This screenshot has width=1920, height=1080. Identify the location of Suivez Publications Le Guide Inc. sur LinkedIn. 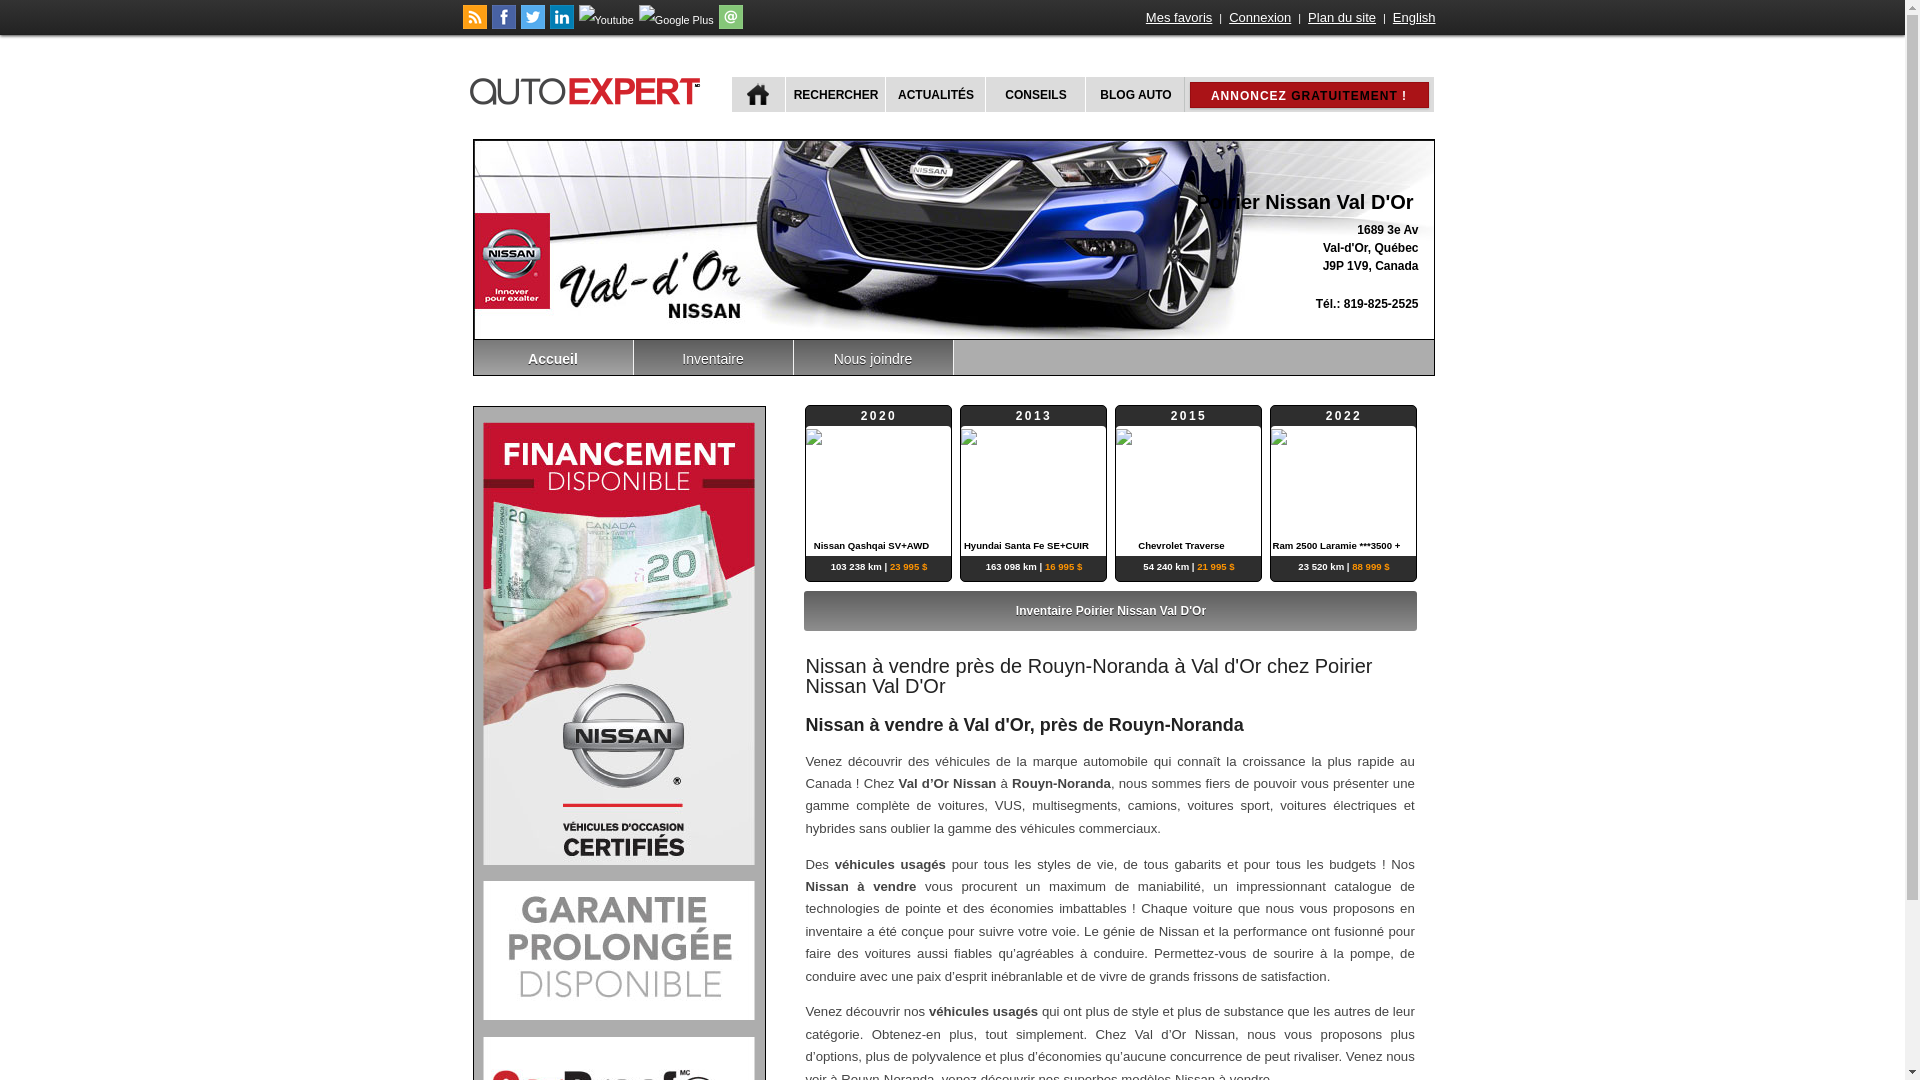
(562, 25).